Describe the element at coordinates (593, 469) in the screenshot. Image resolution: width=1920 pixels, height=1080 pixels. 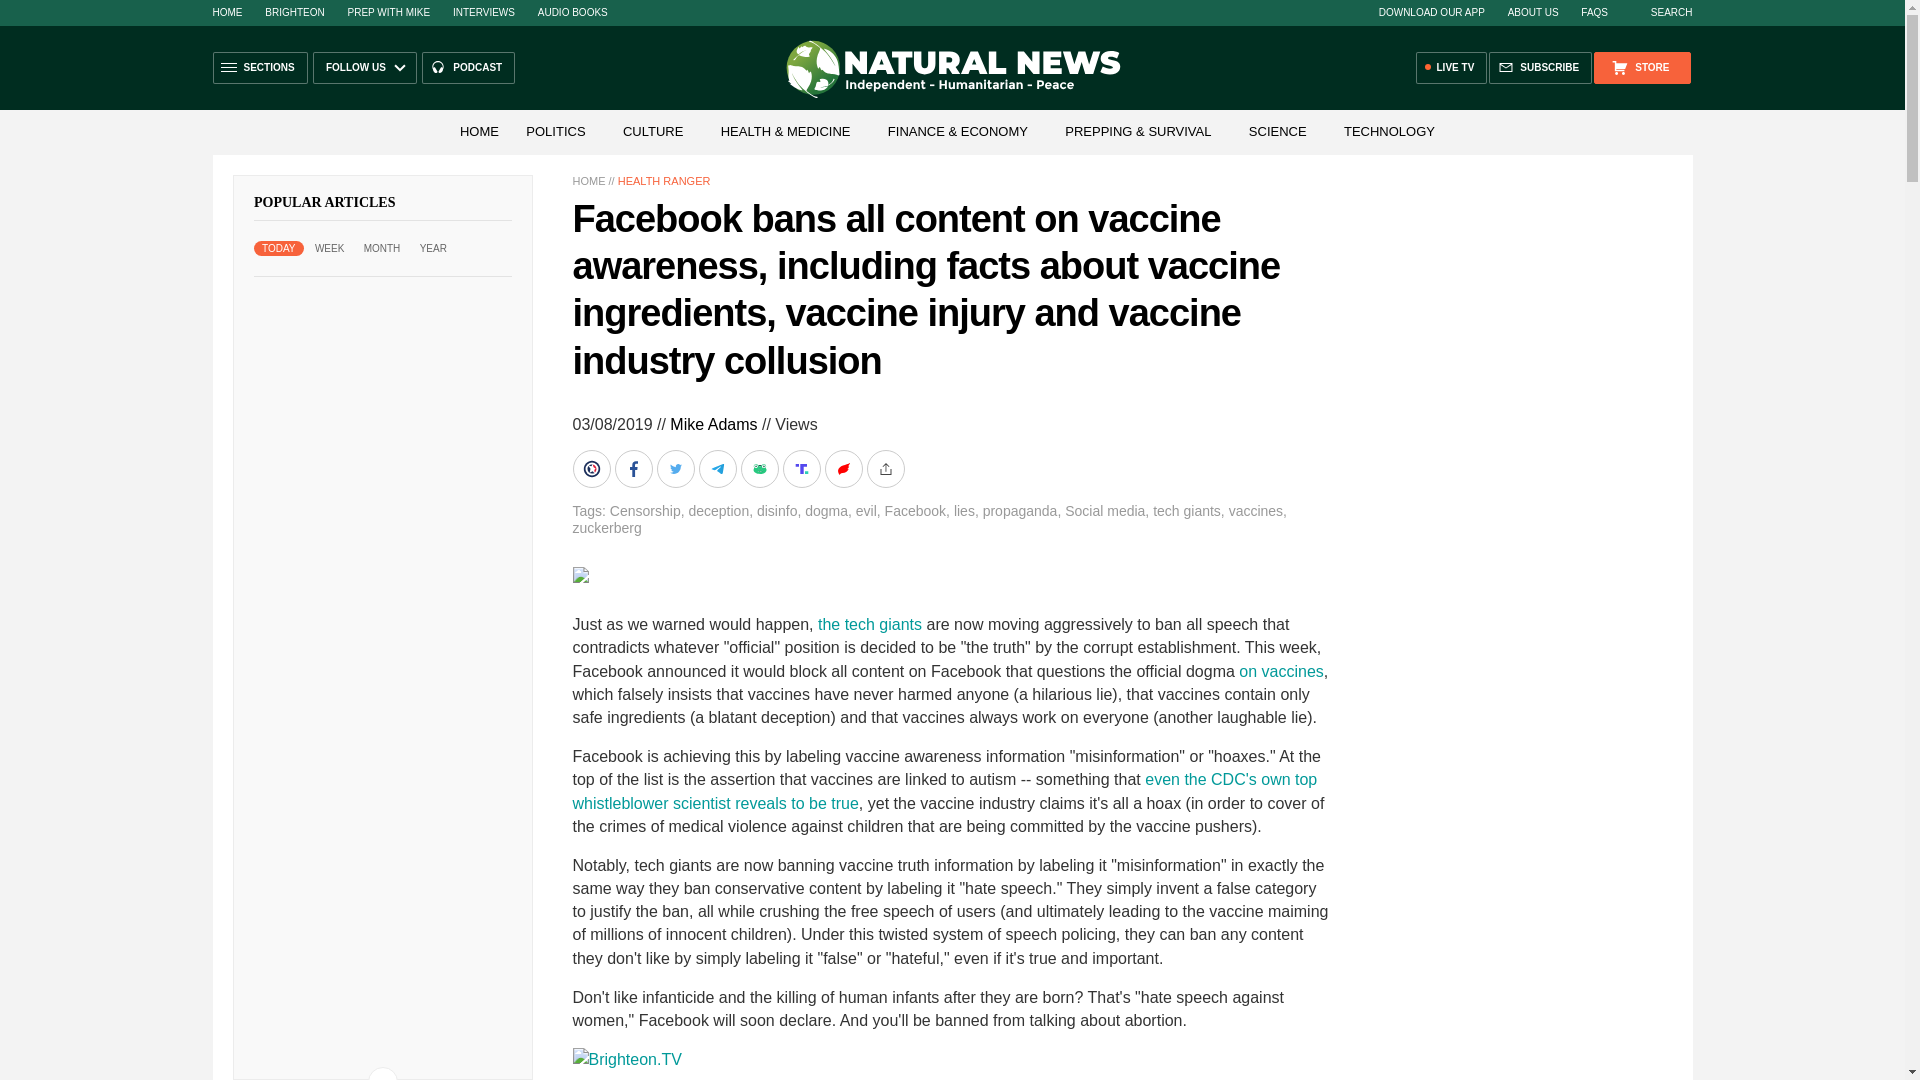
I see `Share on Brighteon.Social` at that location.